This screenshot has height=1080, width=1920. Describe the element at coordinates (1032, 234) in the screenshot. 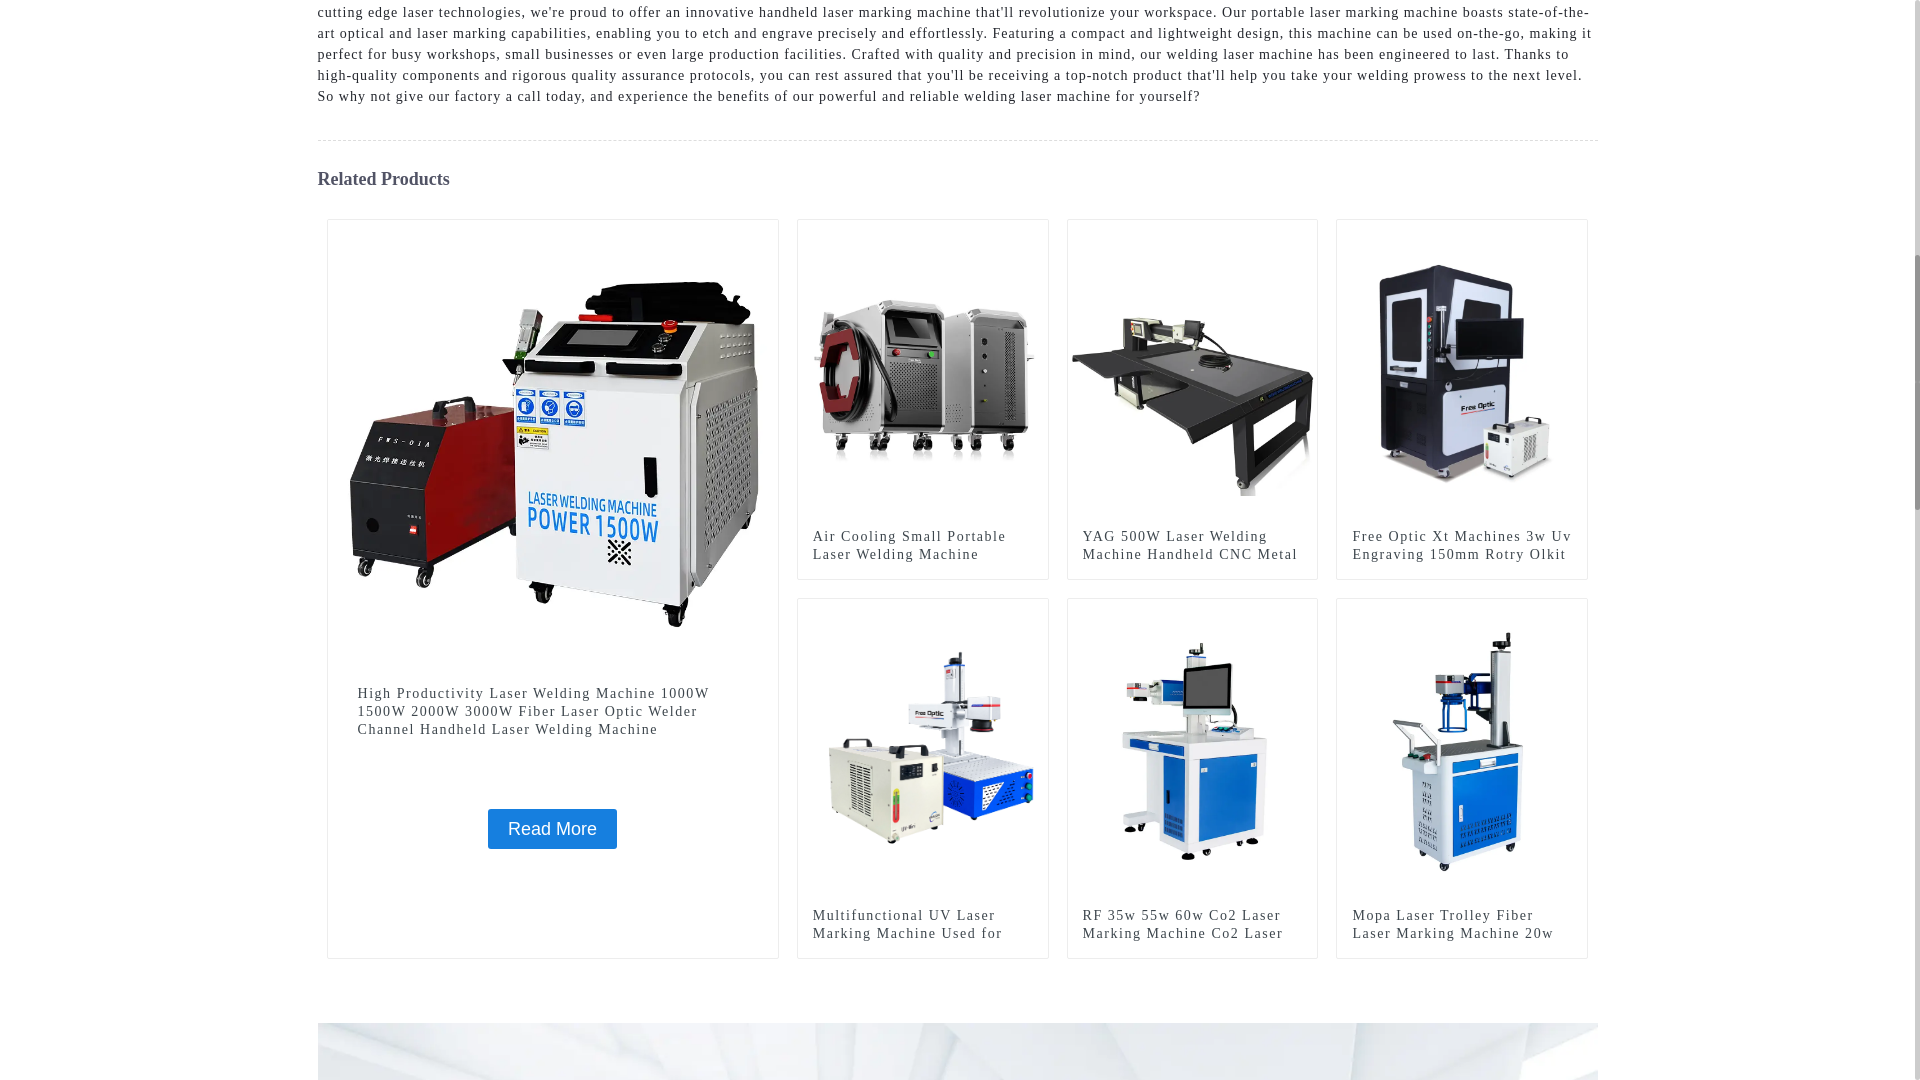

I see `1` at that location.